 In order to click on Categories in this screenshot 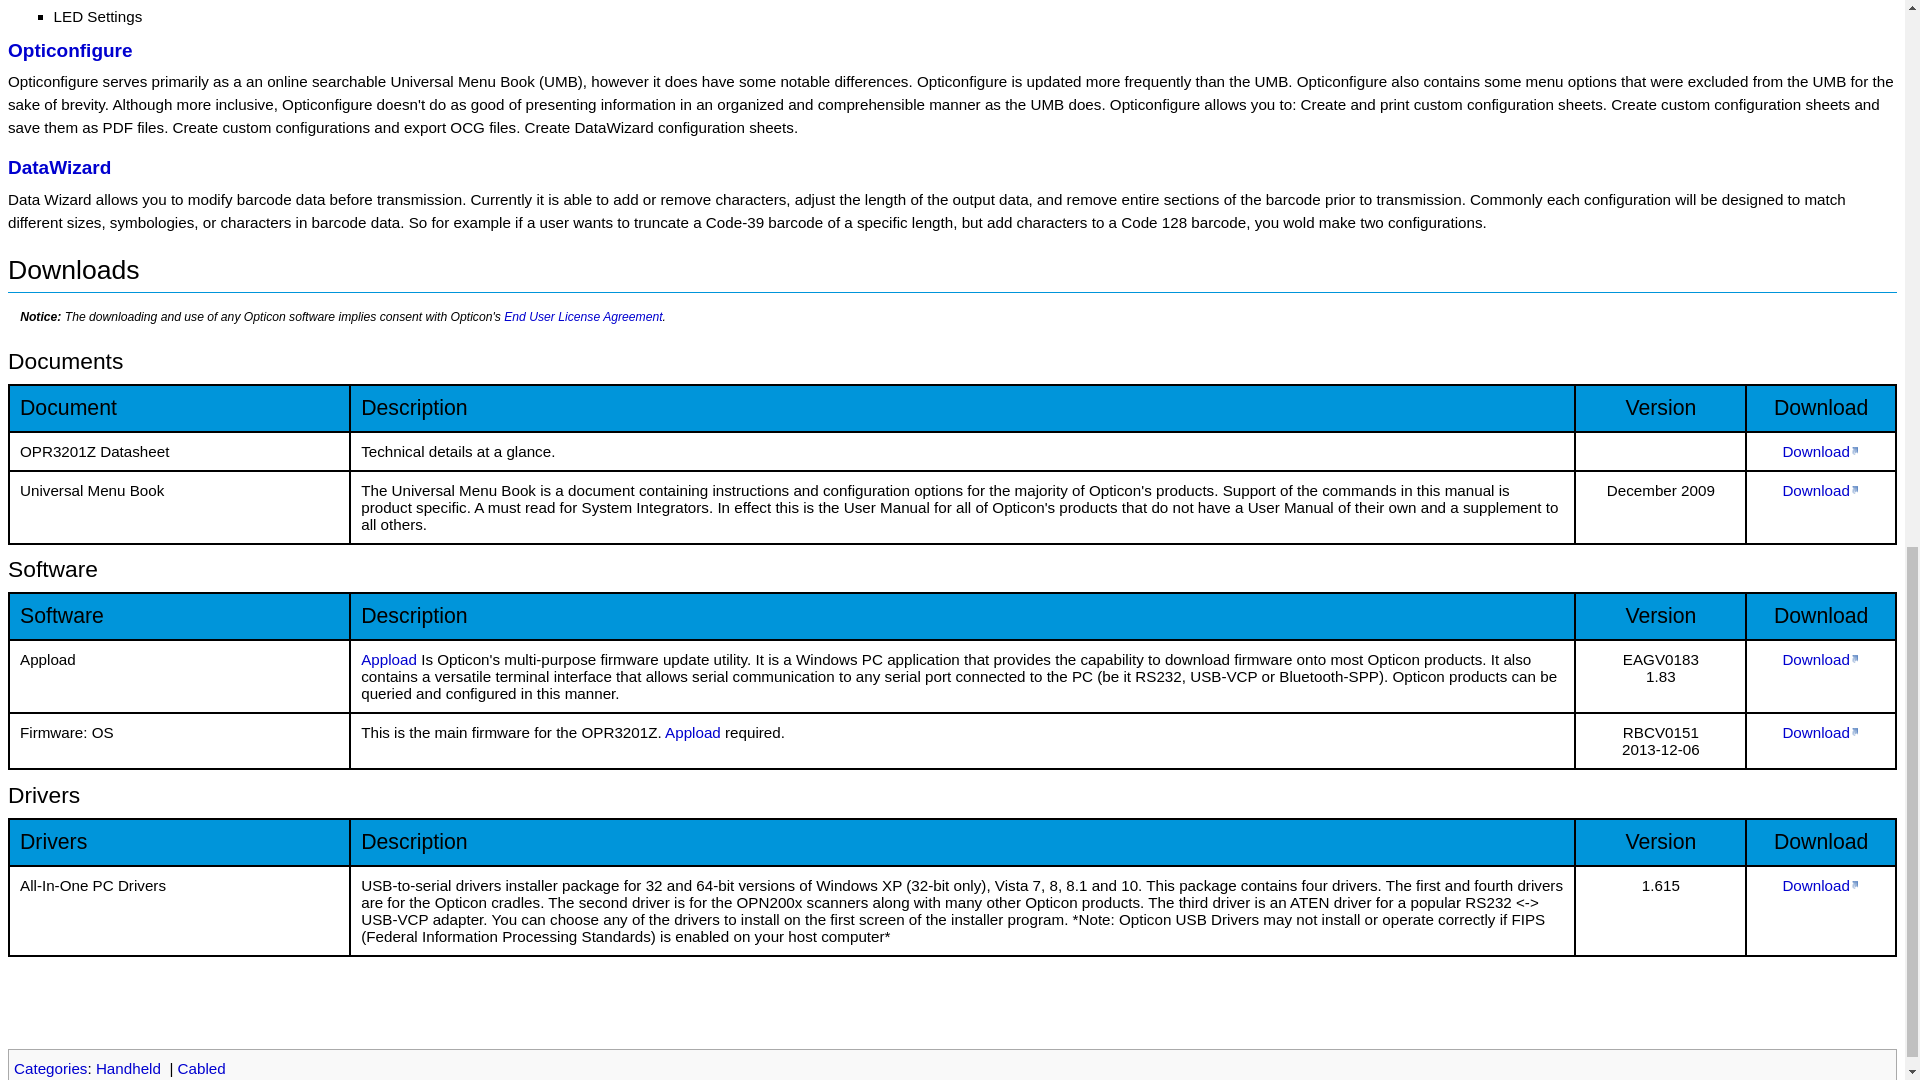, I will do `click(50, 1068)`.